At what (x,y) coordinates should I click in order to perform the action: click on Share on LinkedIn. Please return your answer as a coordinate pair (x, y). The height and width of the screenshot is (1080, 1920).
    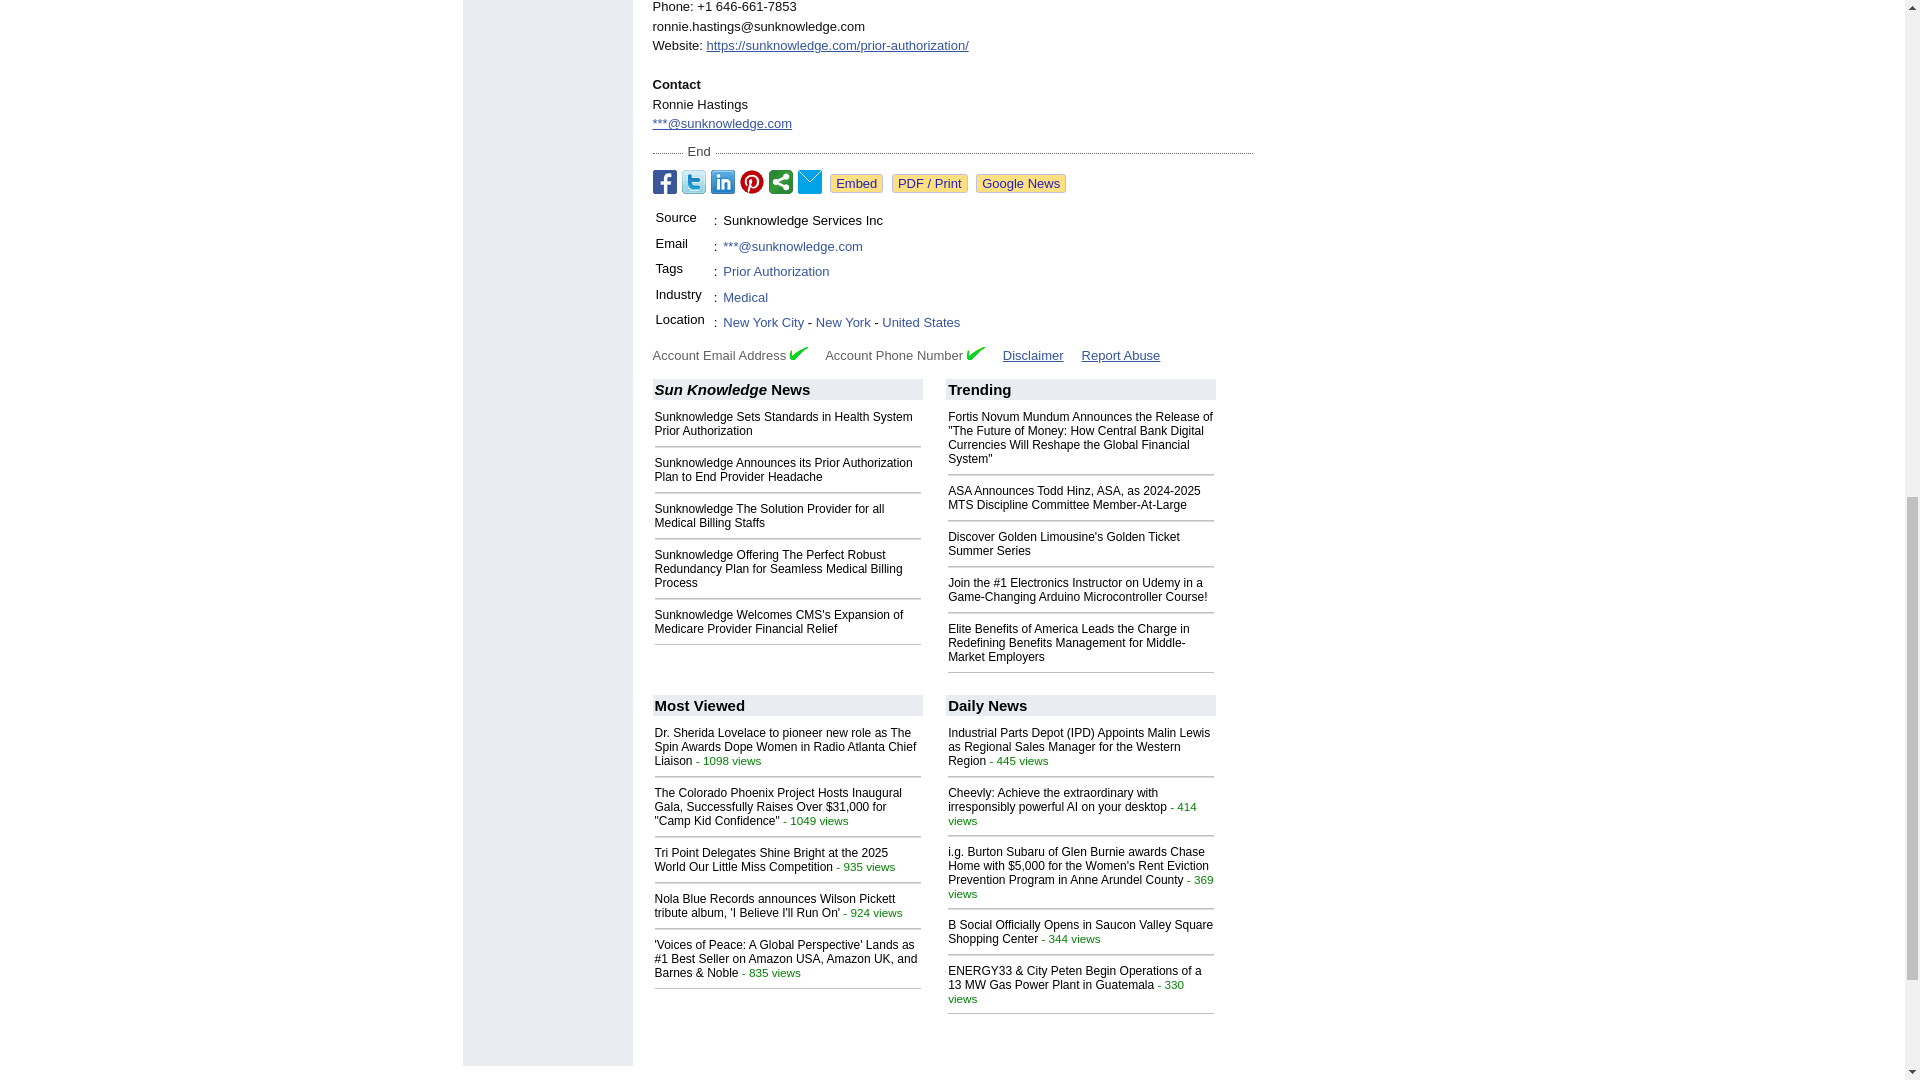
    Looking at the image, I should click on (722, 182).